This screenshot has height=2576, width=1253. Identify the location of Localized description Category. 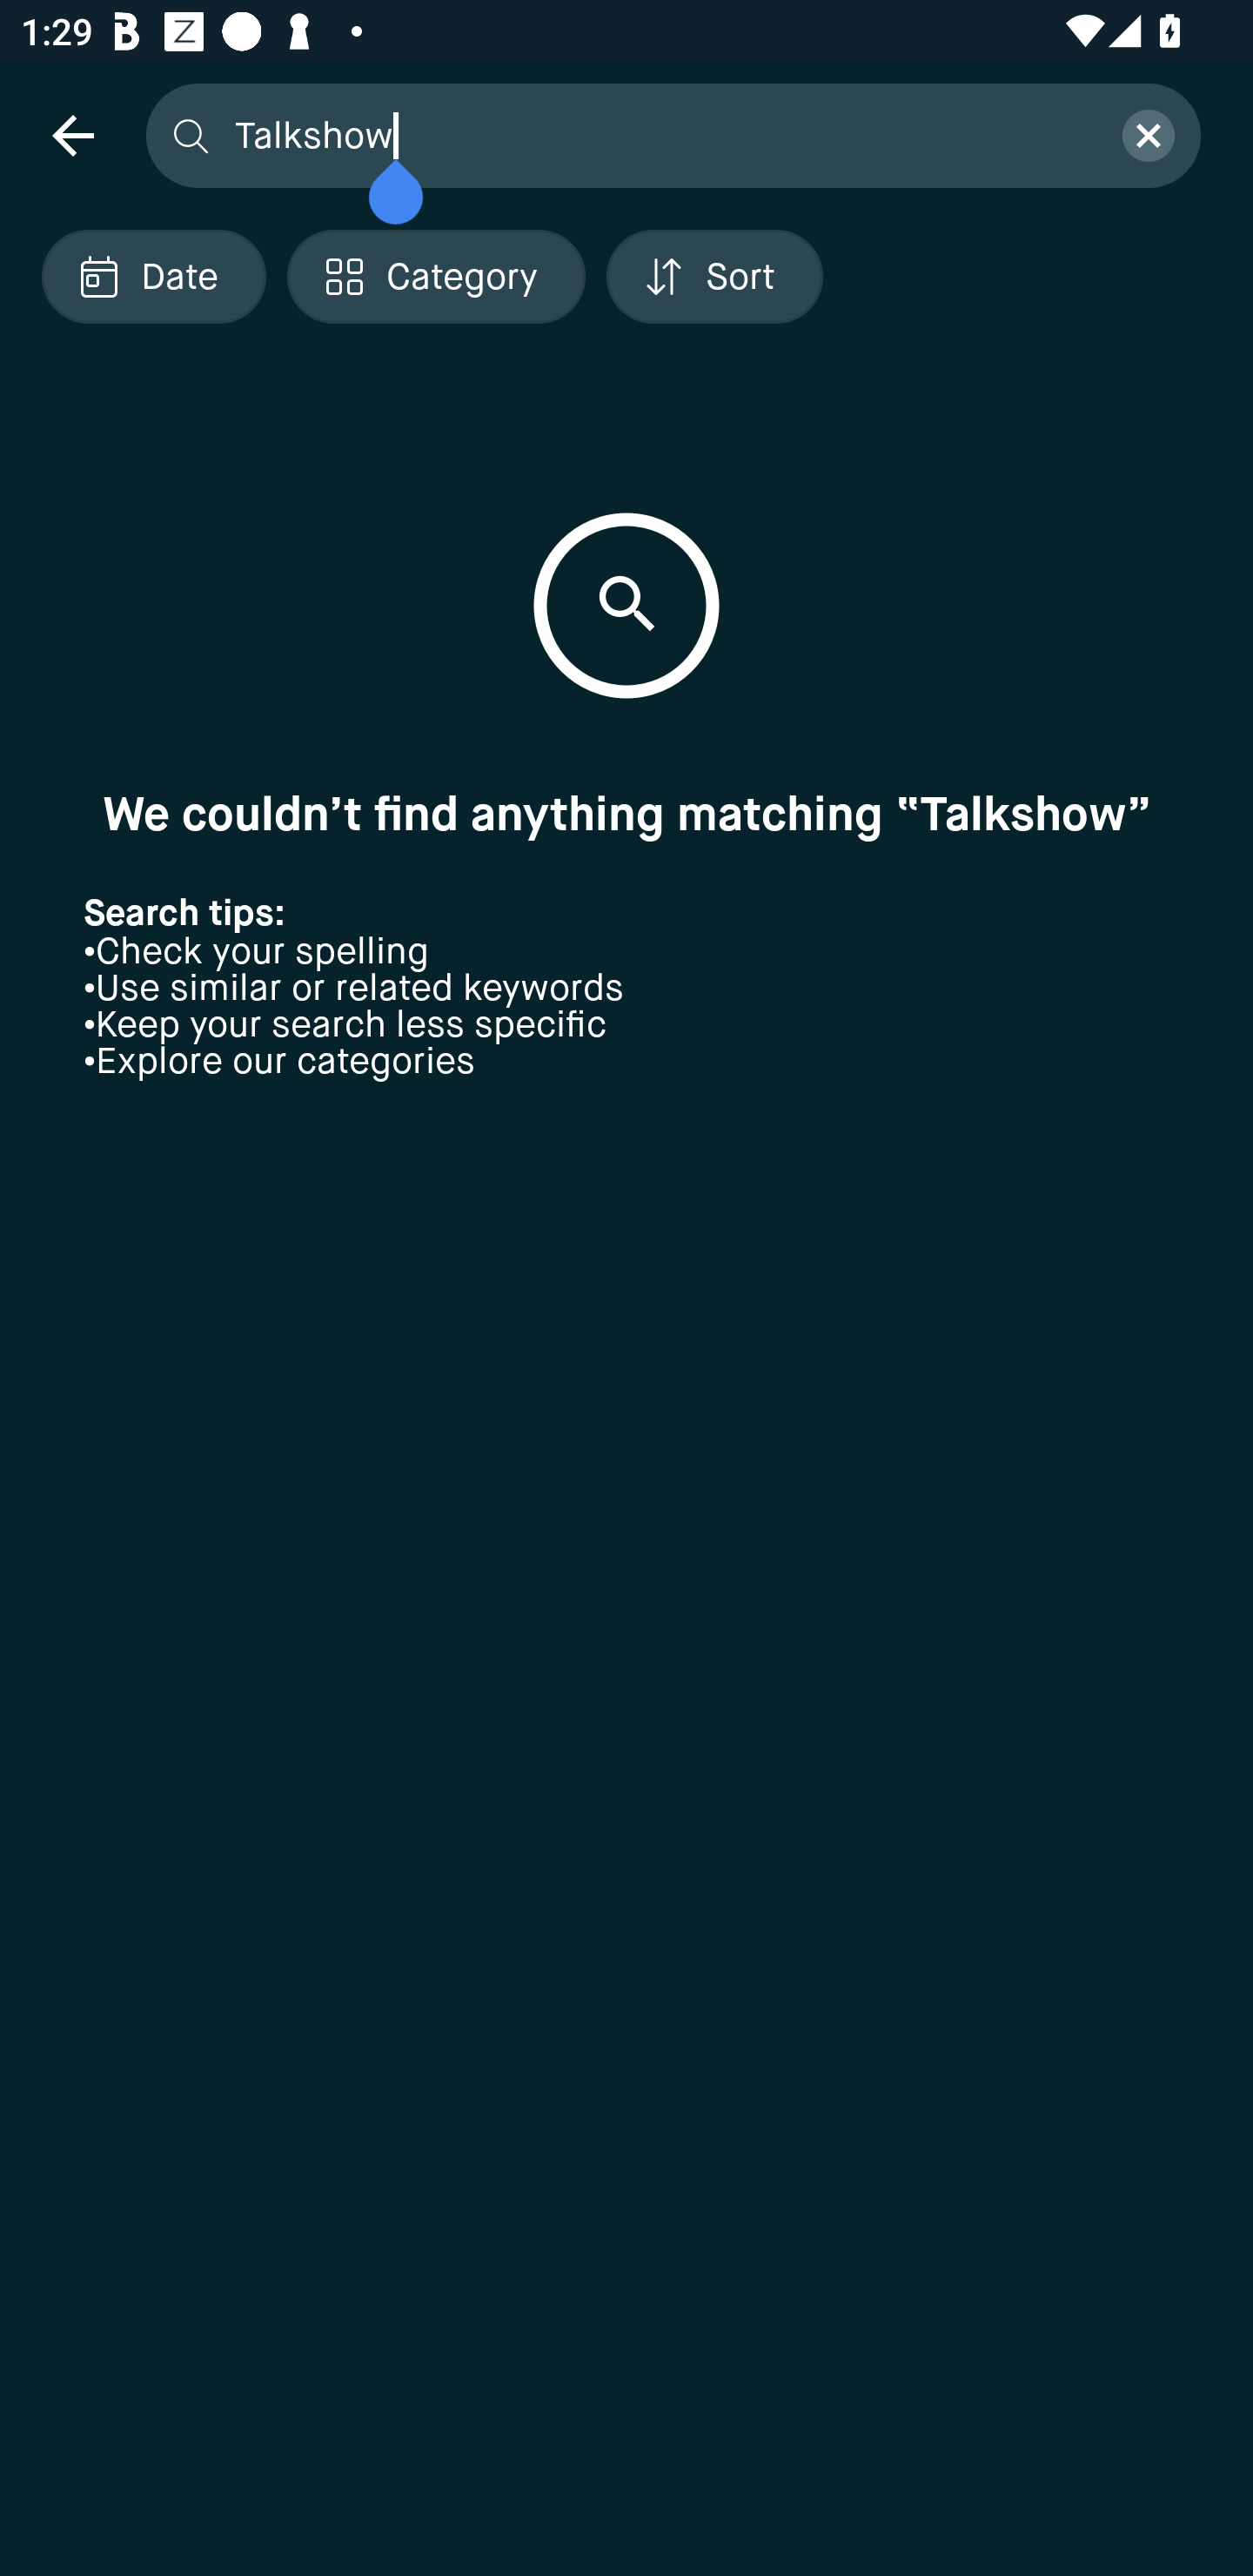
(435, 277).